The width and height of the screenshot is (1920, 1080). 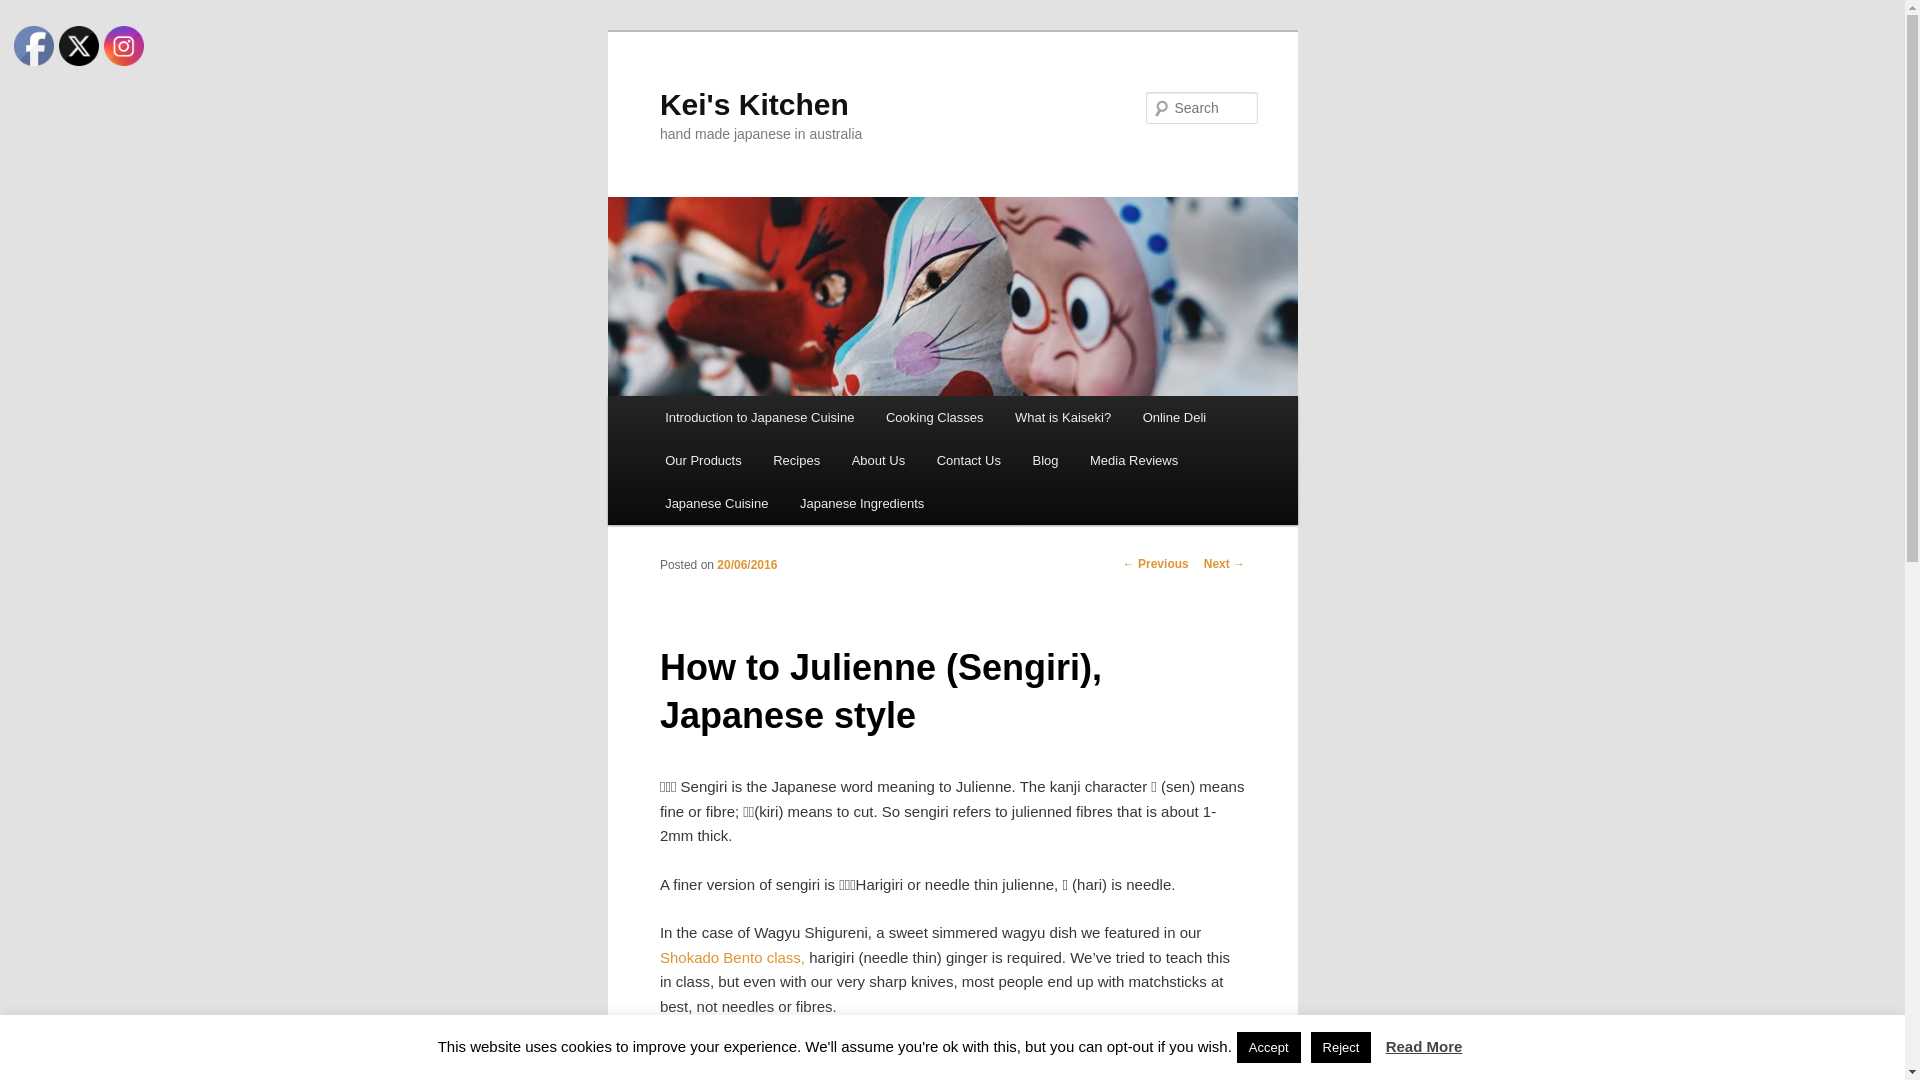 What do you see at coordinates (969, 460) in the screenshot?
I see `Contact Us` at bounding box center [969, 460].